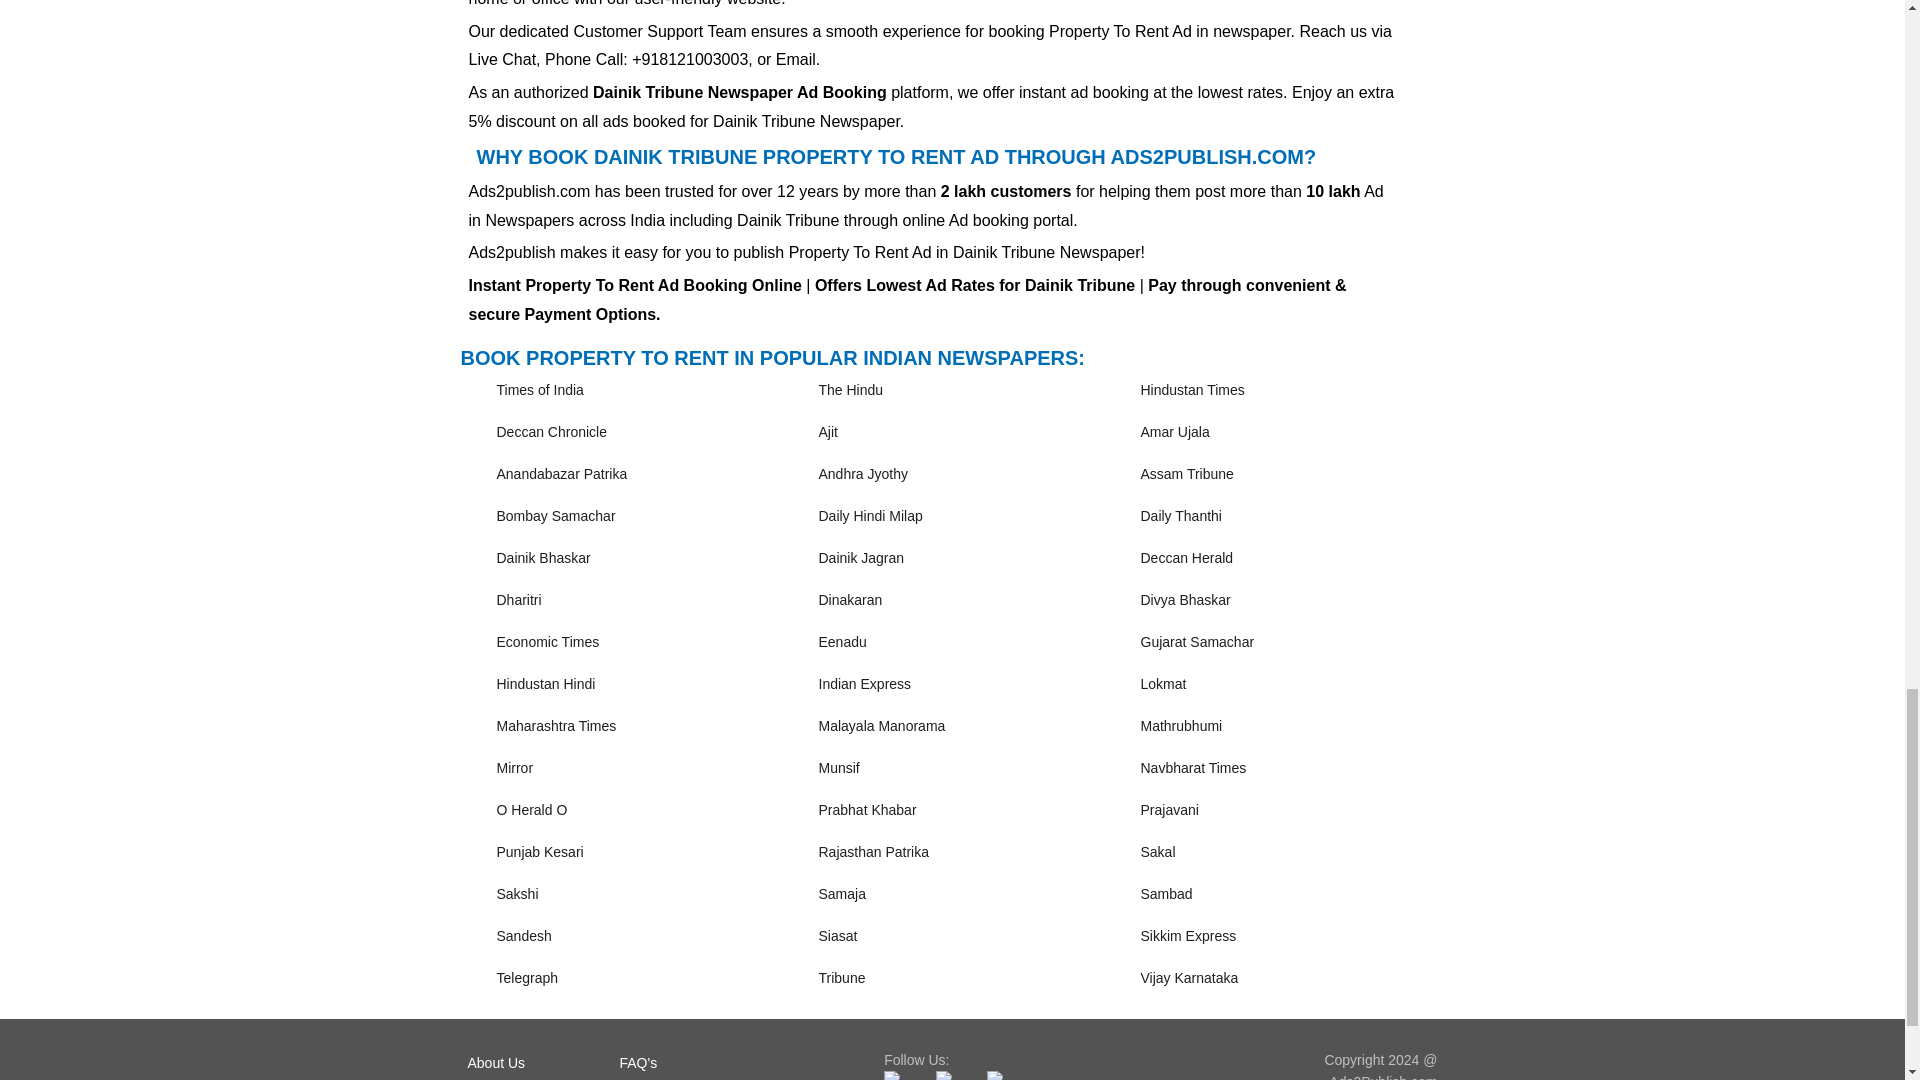 Image resolution: width=1920 pixels, height=1080 pixels. Describe the element at coordinates (1186, 473) in the screenshot. I see `Assam Tribune Property To Rent Ad` at that location.